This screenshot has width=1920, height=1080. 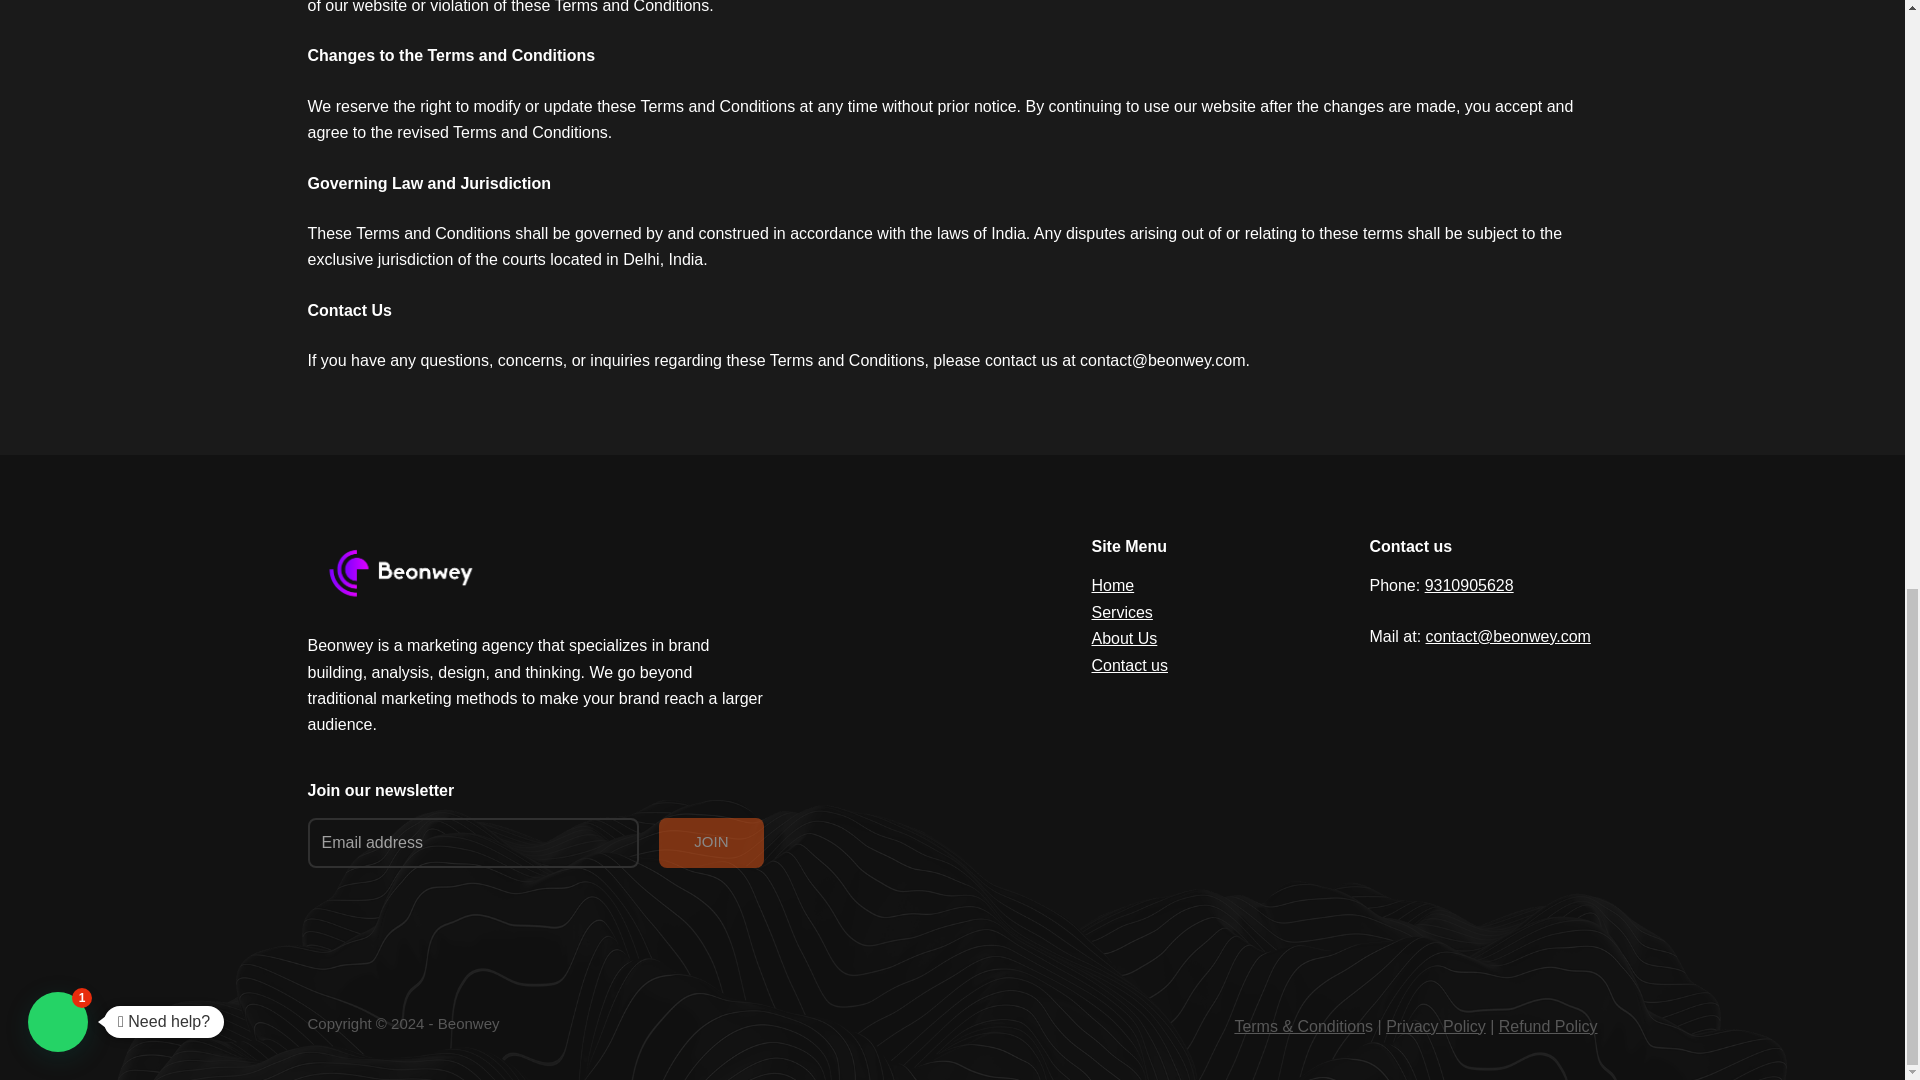 I want to click on Contact us, so click(x=1130, y=664).